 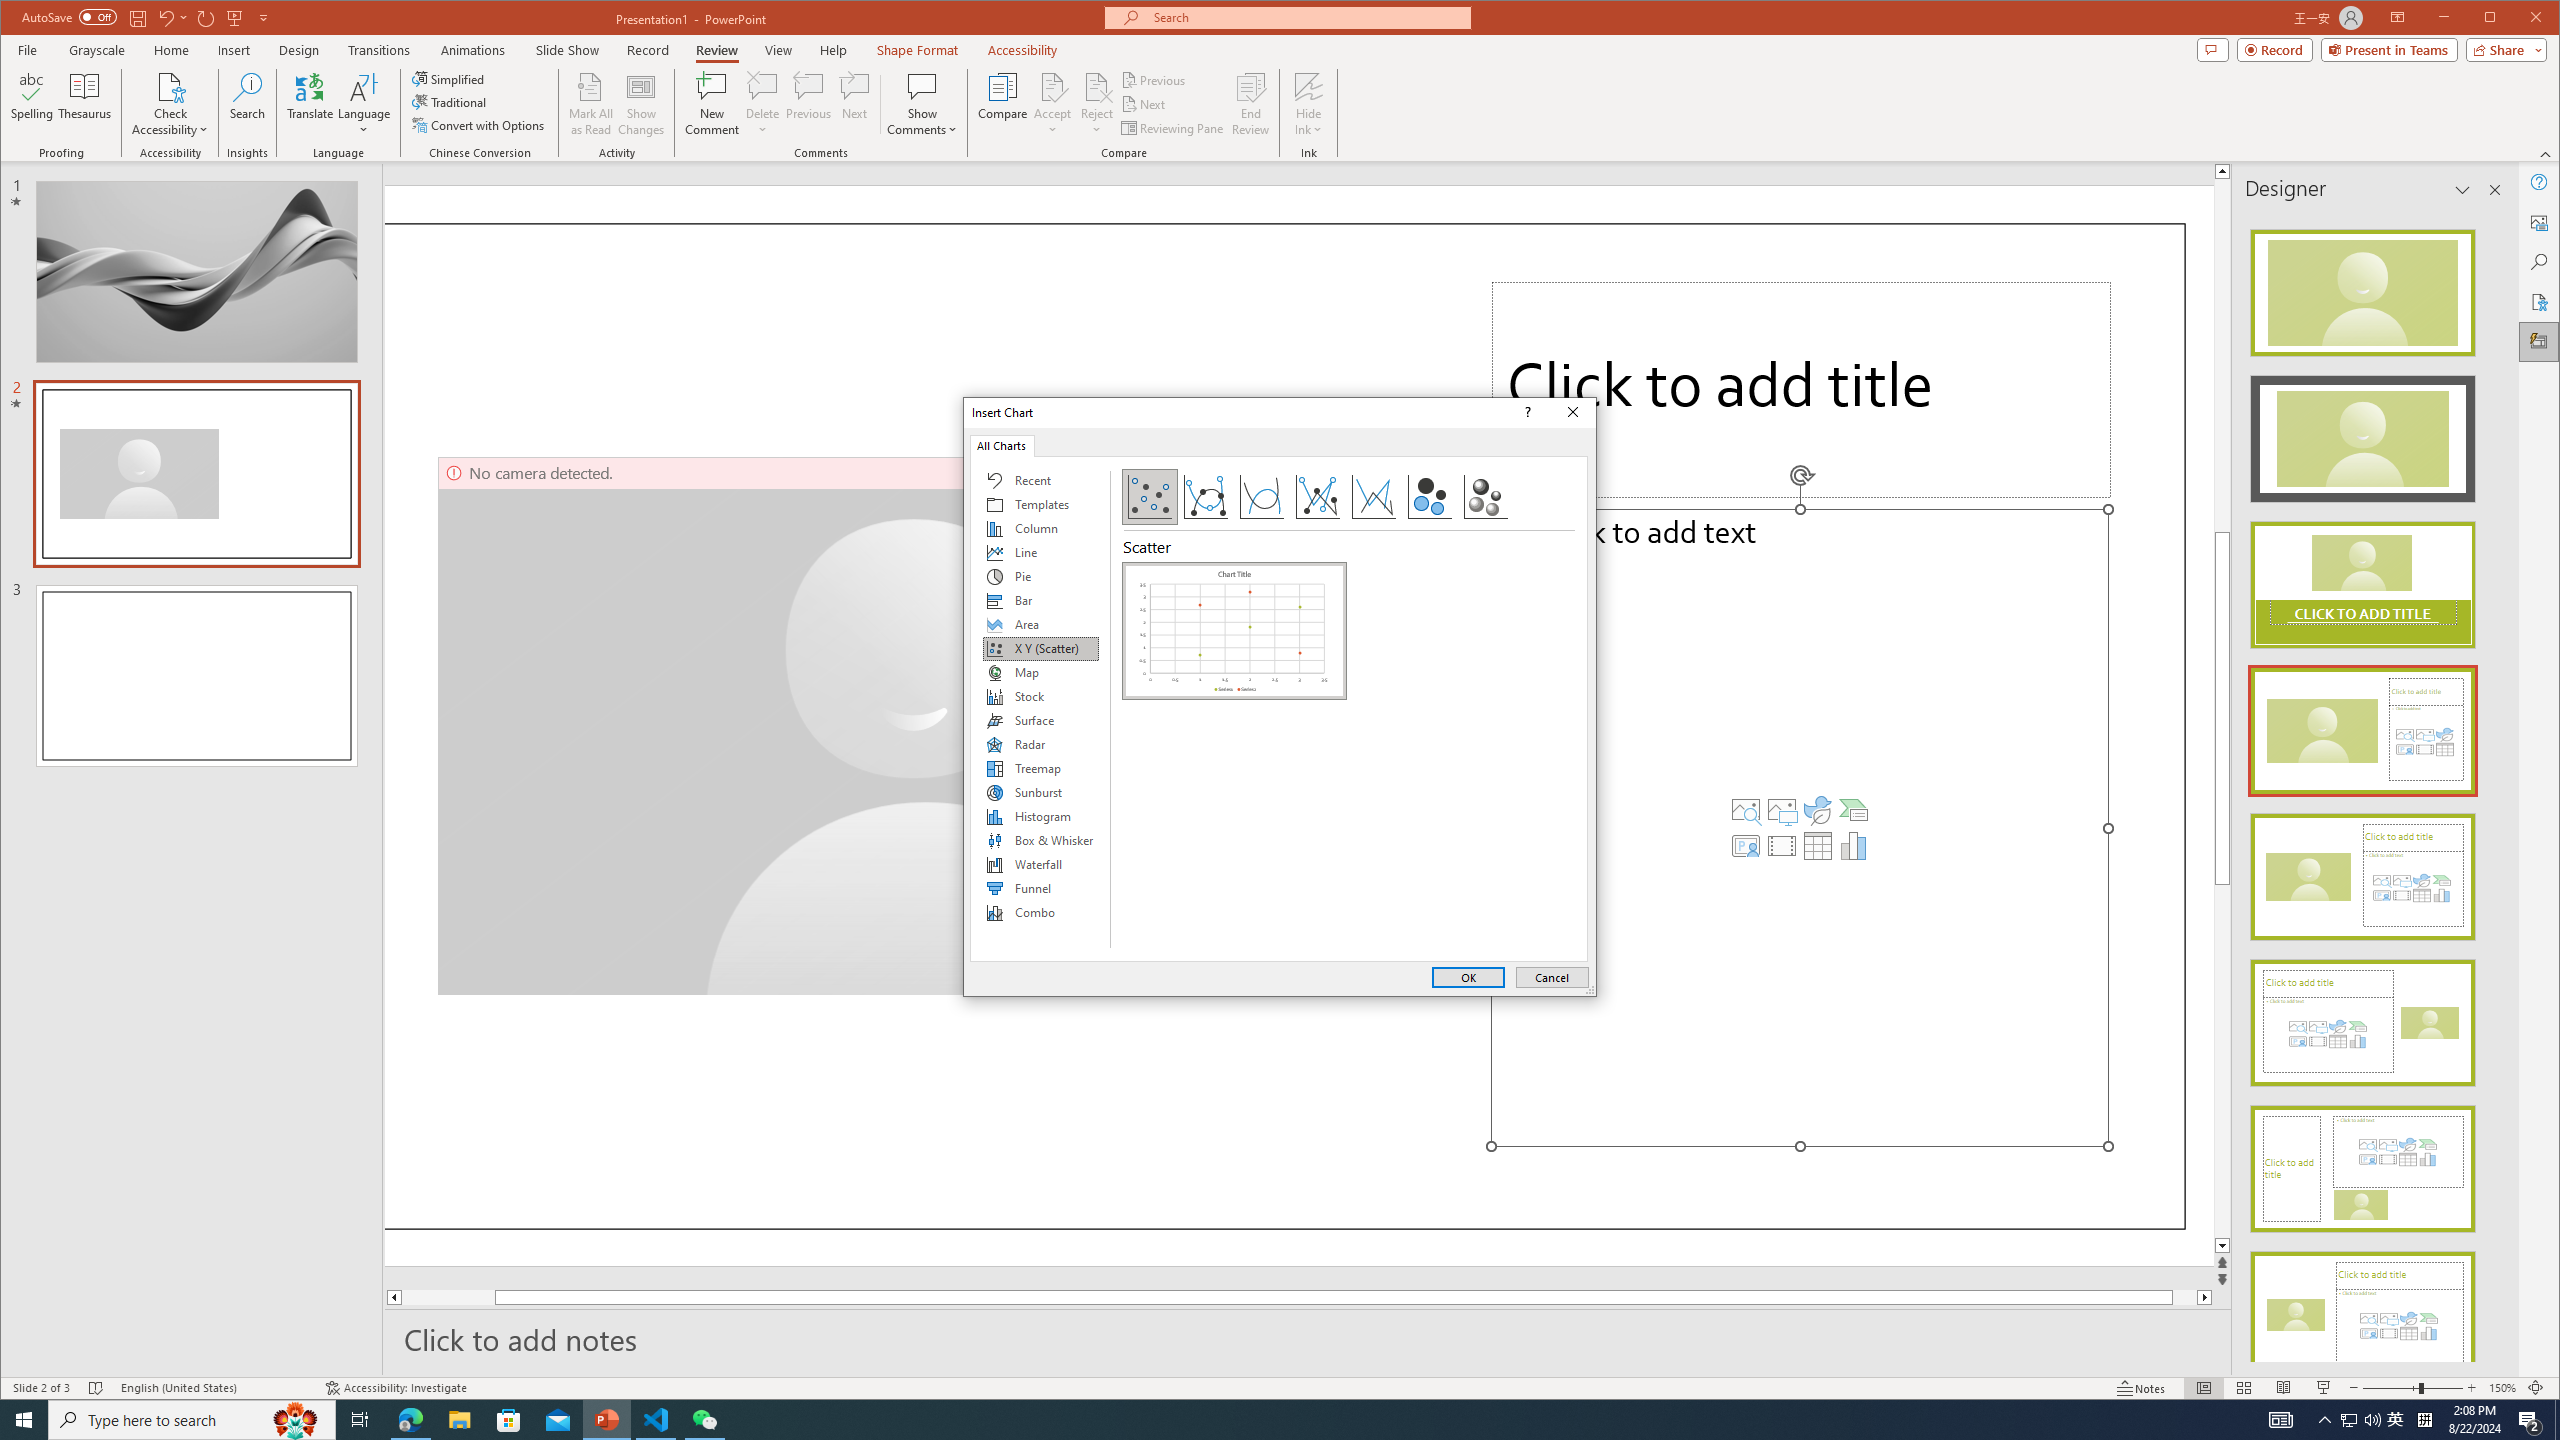 I want to click on Templates, so click(x=1040, y=504).